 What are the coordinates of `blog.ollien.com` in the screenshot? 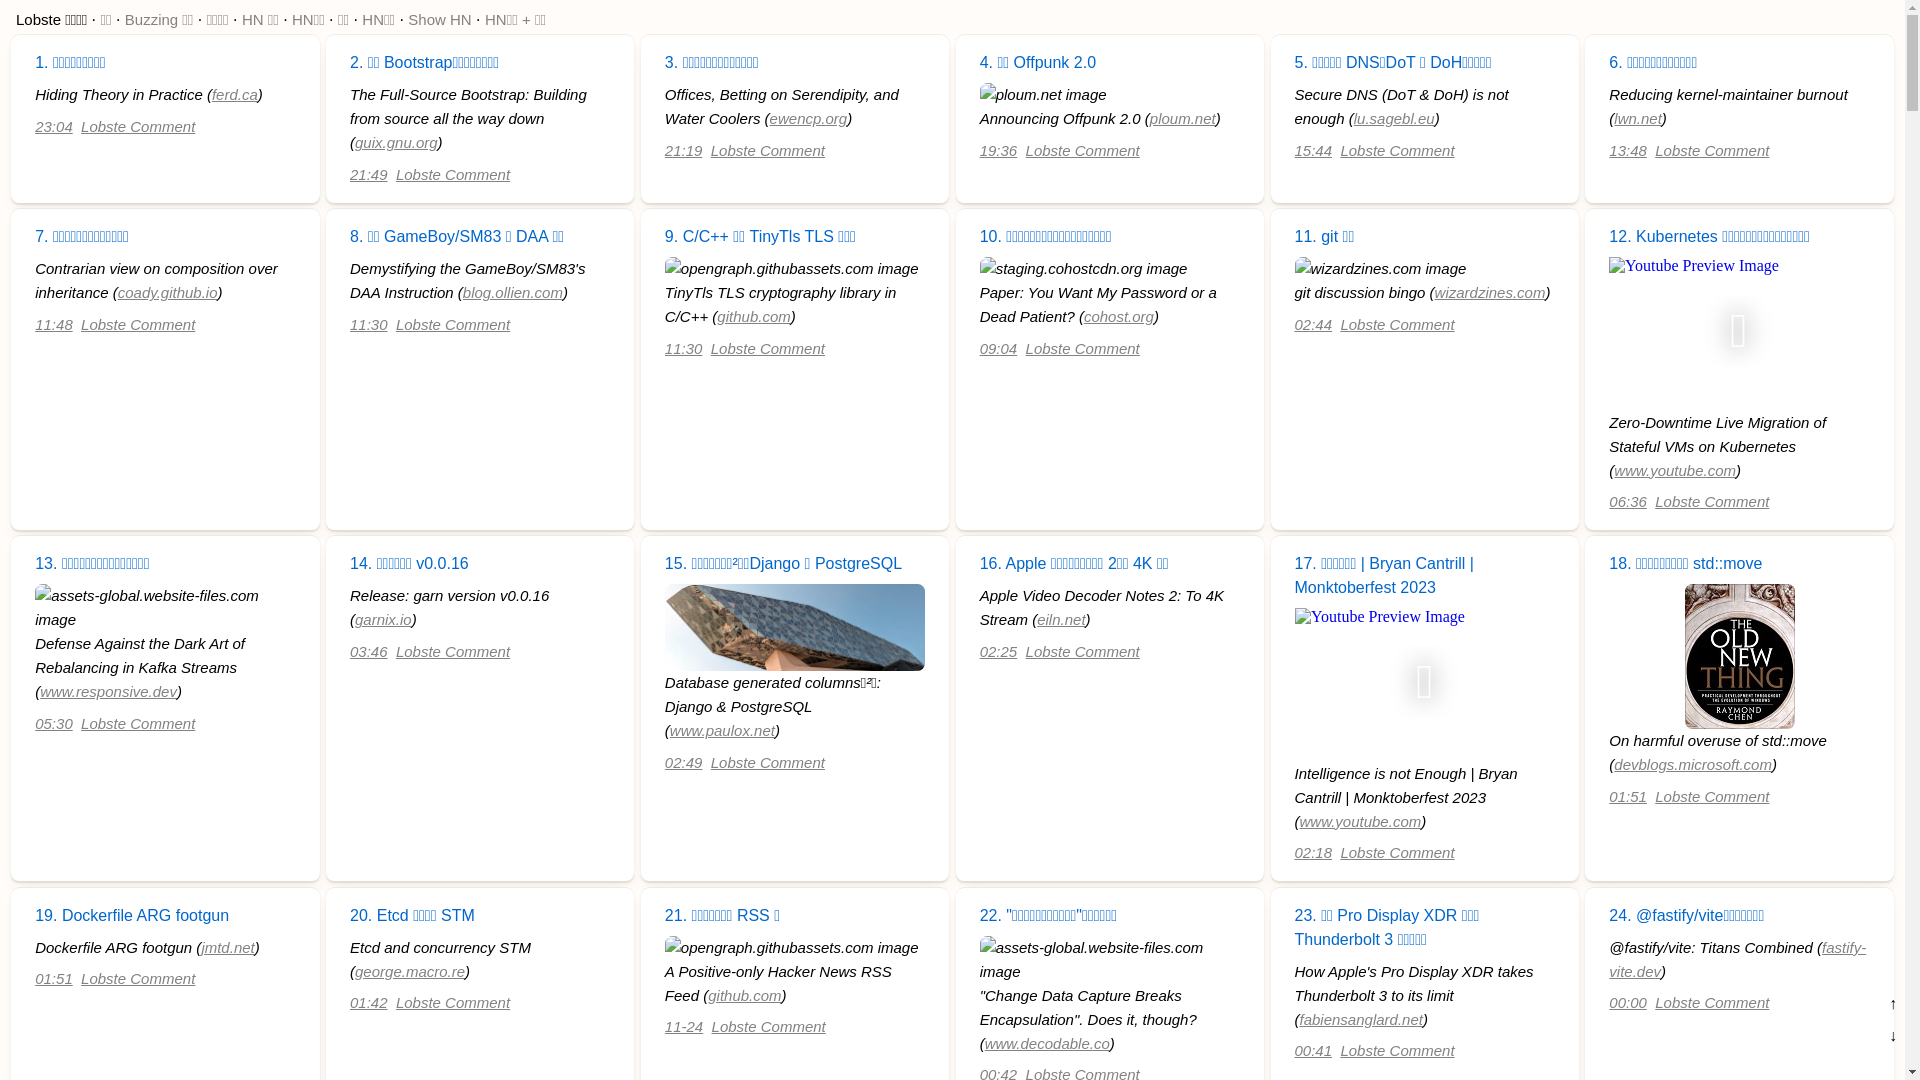 It's located at (513, 292).